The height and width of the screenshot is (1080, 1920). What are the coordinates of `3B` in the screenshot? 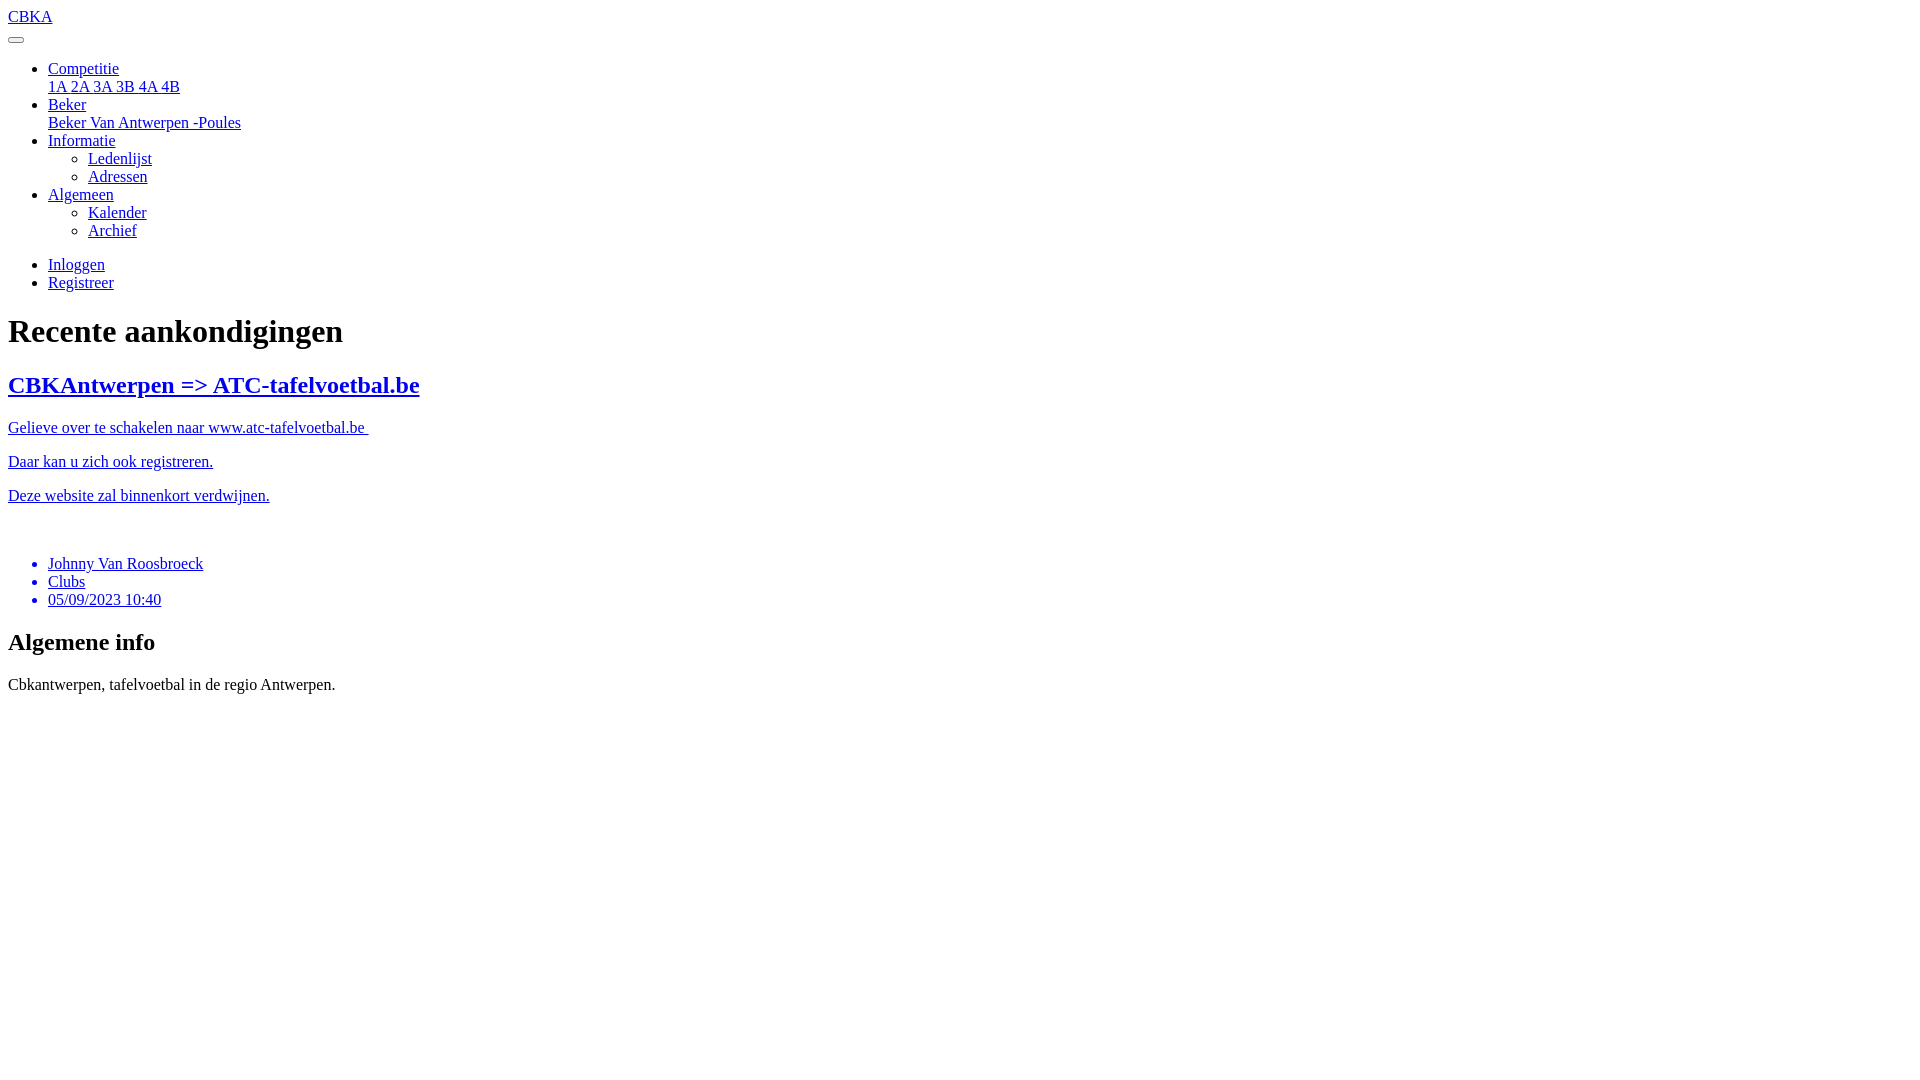 It's located at (128, 86).